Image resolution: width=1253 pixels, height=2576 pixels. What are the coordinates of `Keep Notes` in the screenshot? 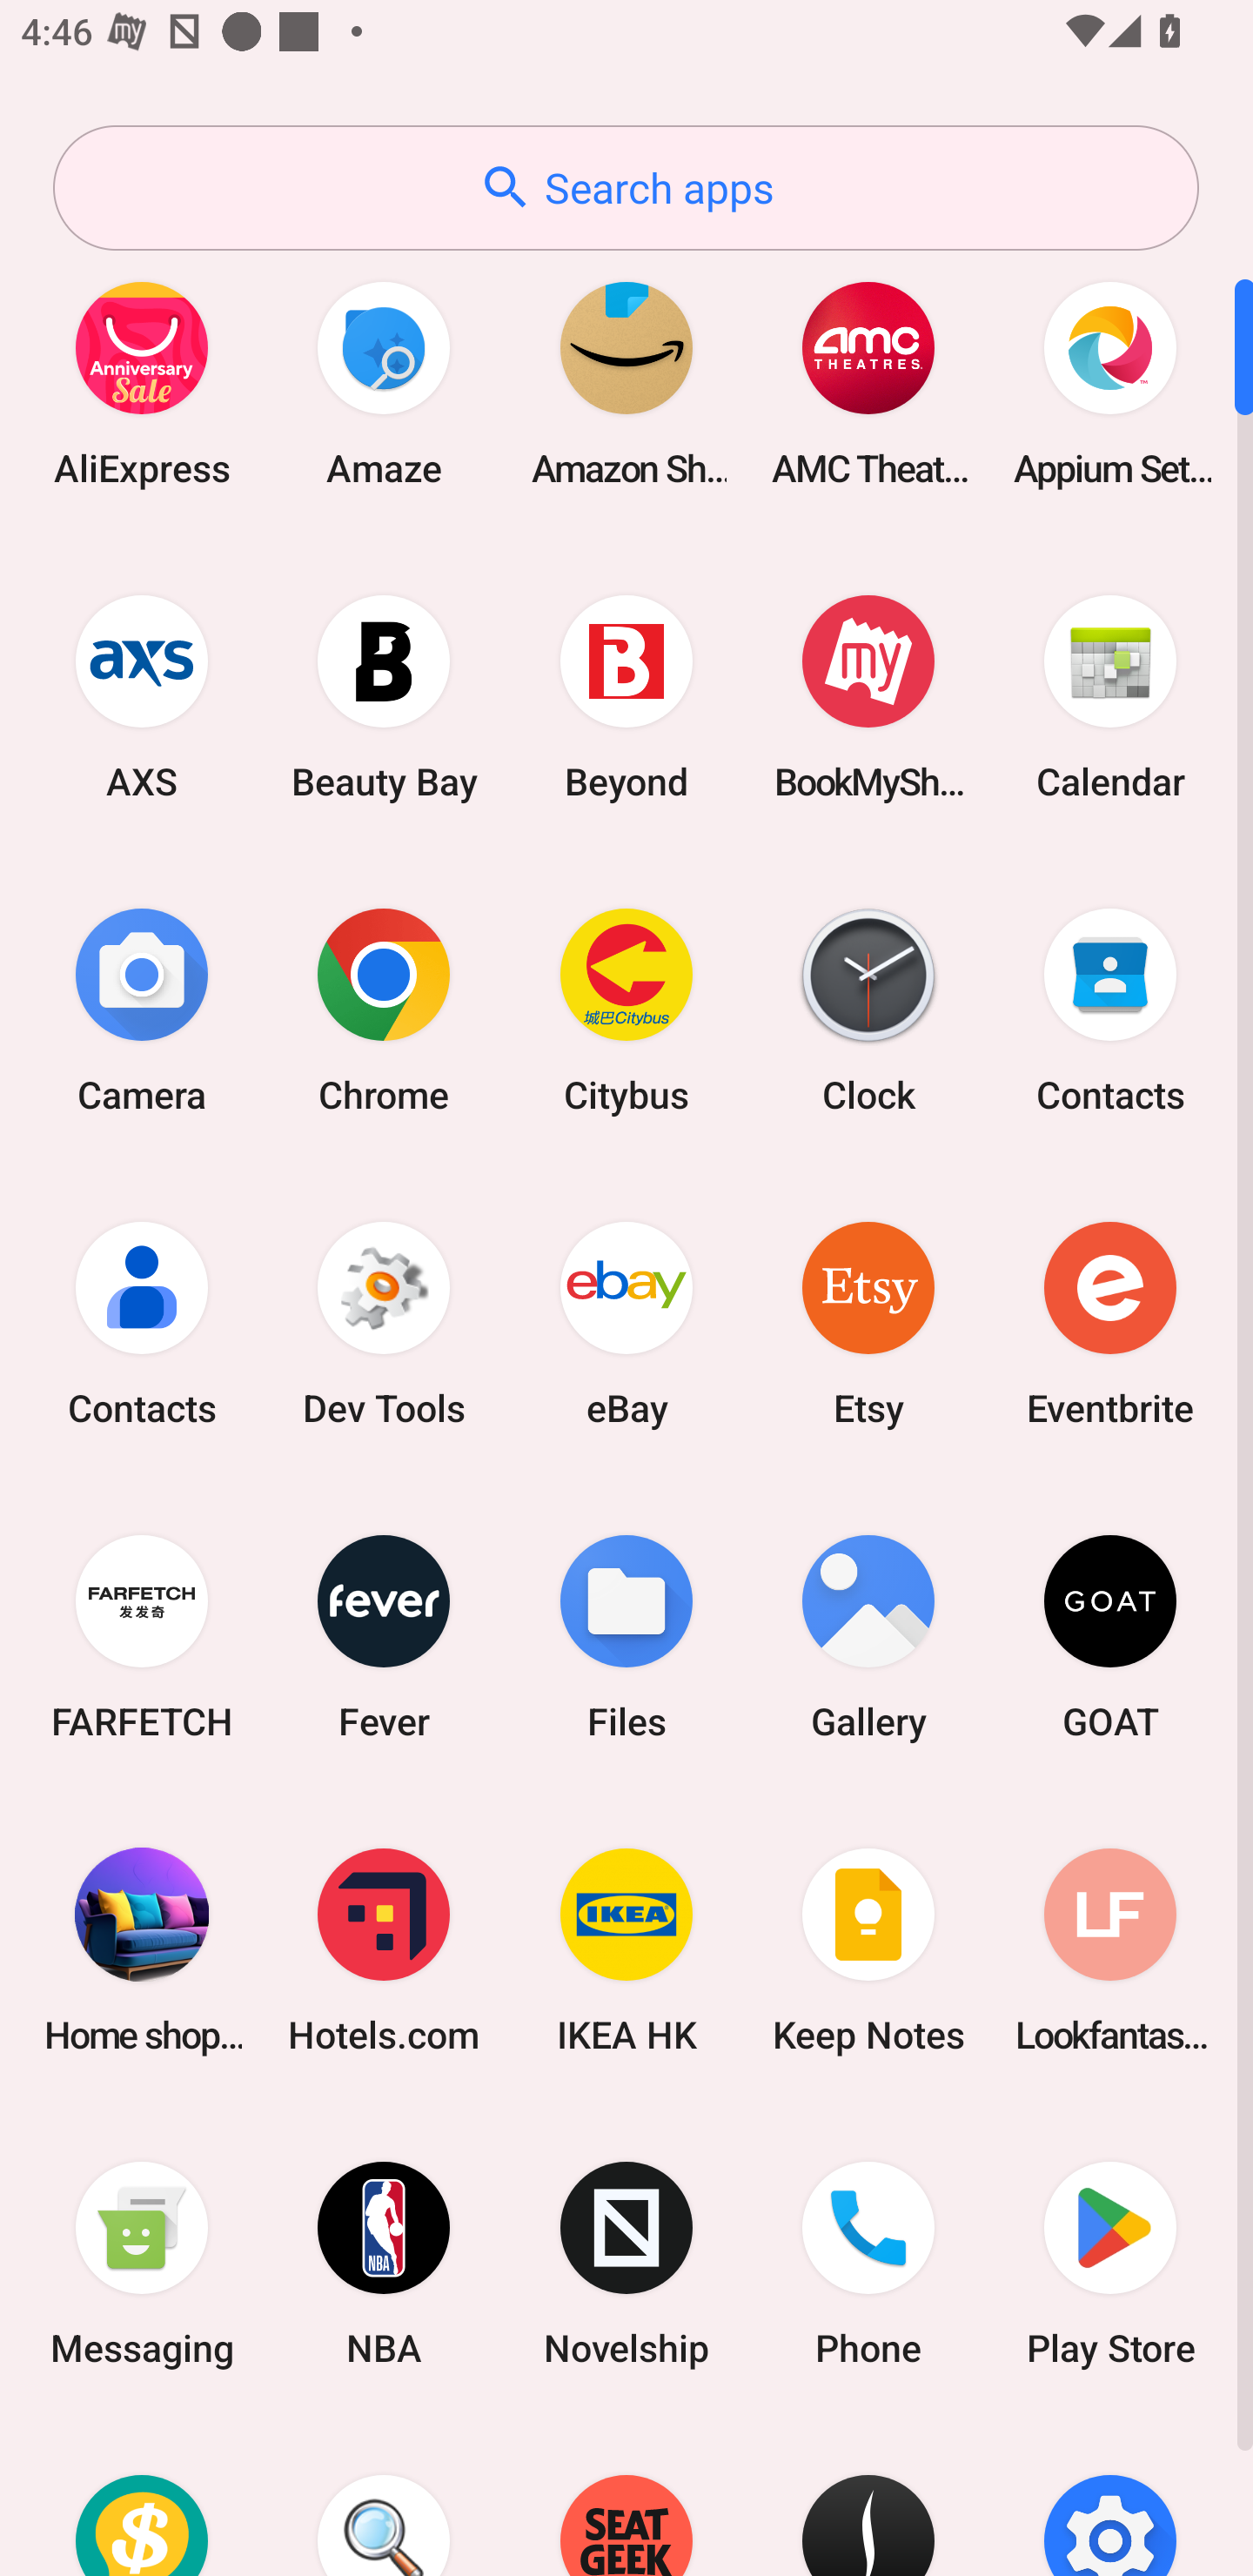 It's located at (868, 1949).